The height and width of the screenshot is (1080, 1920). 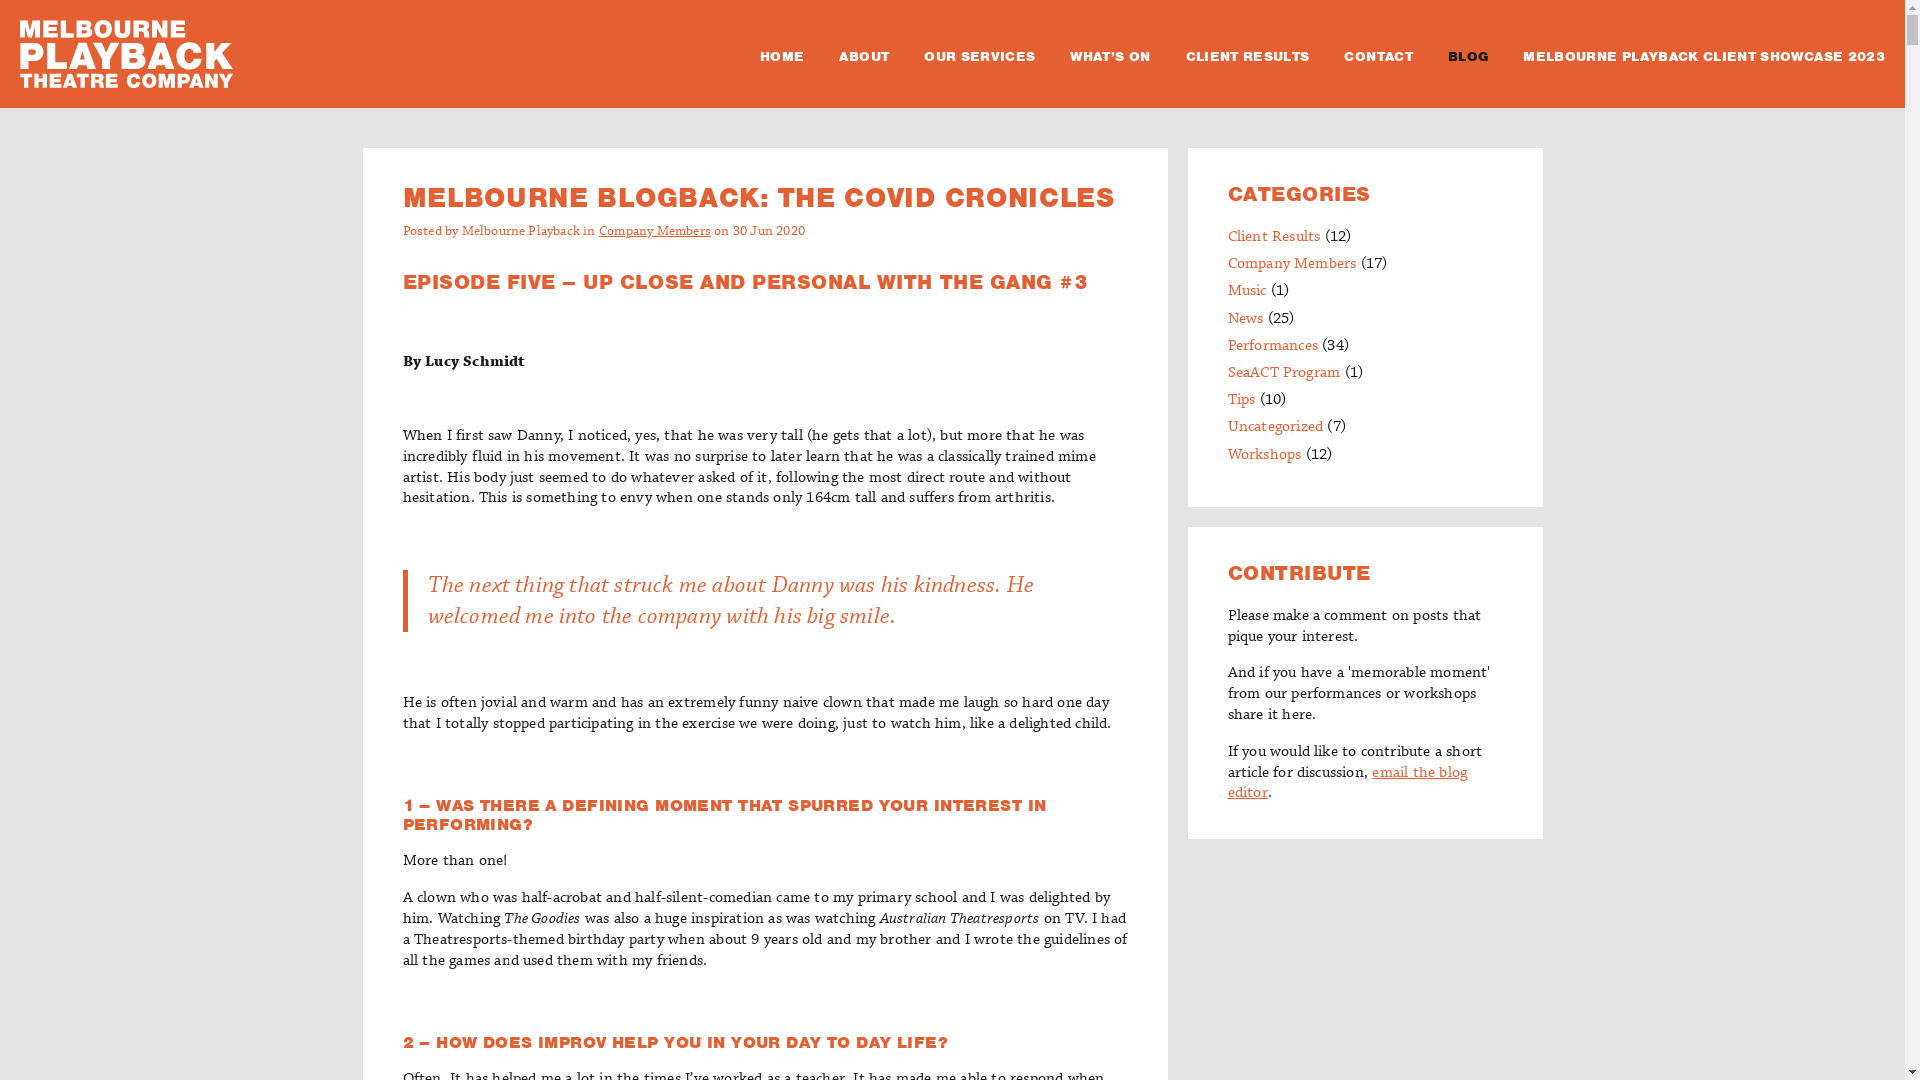 What do you see at coordinates (1704, 57) in the screenshot?
I see `MELBOURNE PLAYBACK CLIENT SHOWCASE 2023` at bounding box center [1704, 57].